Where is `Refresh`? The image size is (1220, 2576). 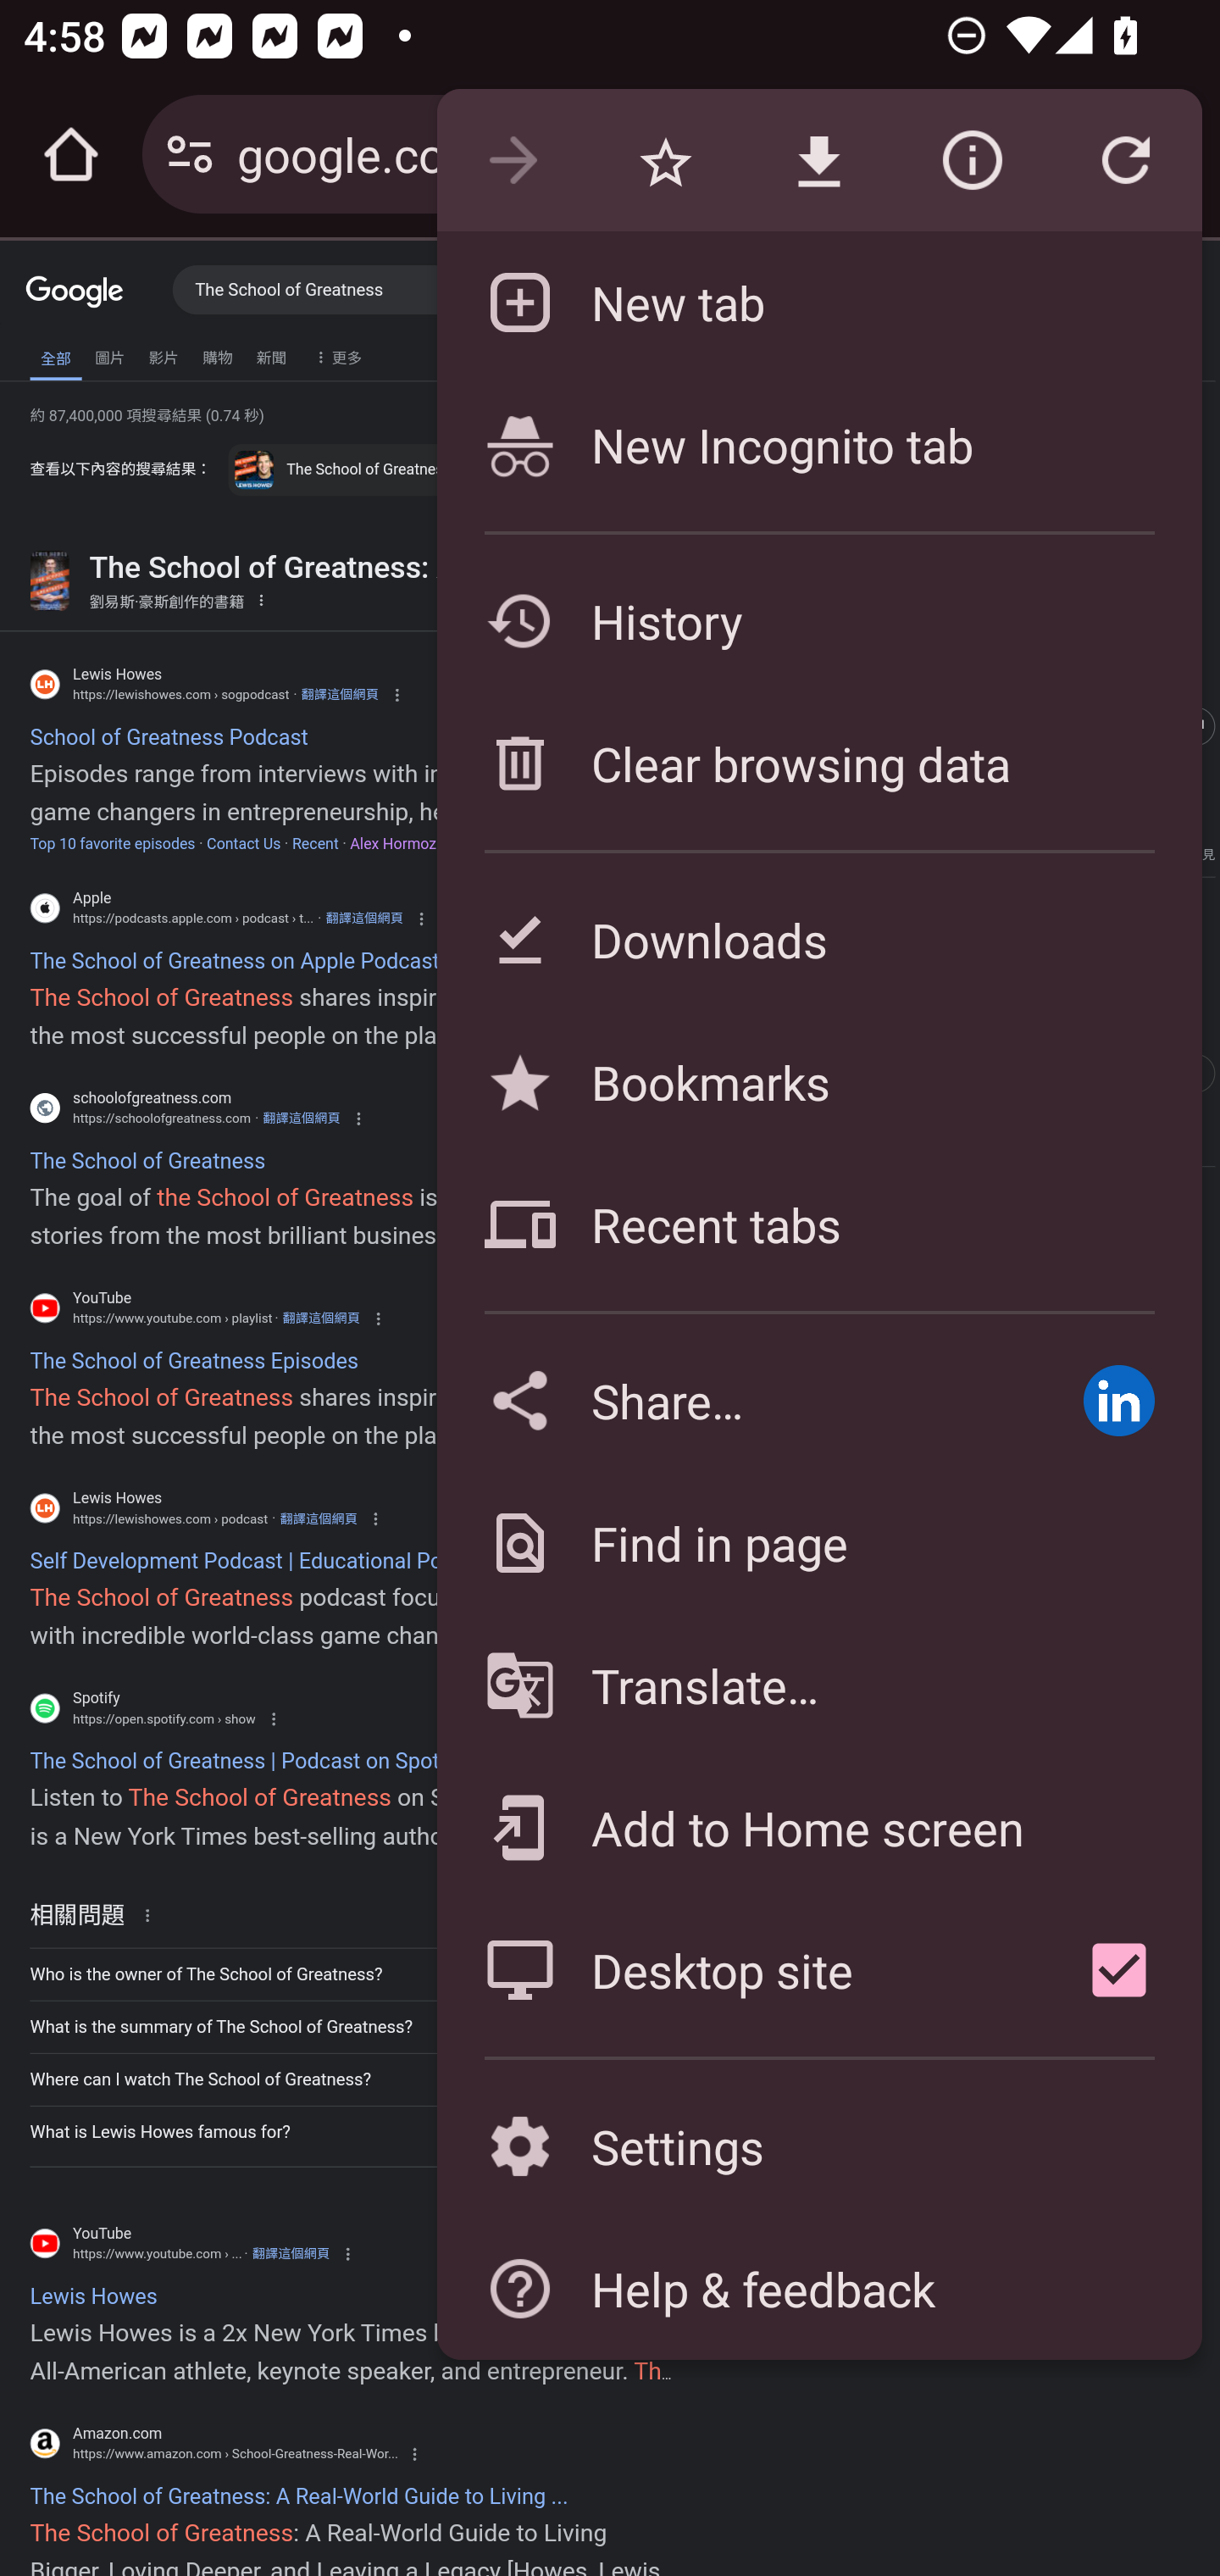
Refresh is located at coordinates (1125, 161).